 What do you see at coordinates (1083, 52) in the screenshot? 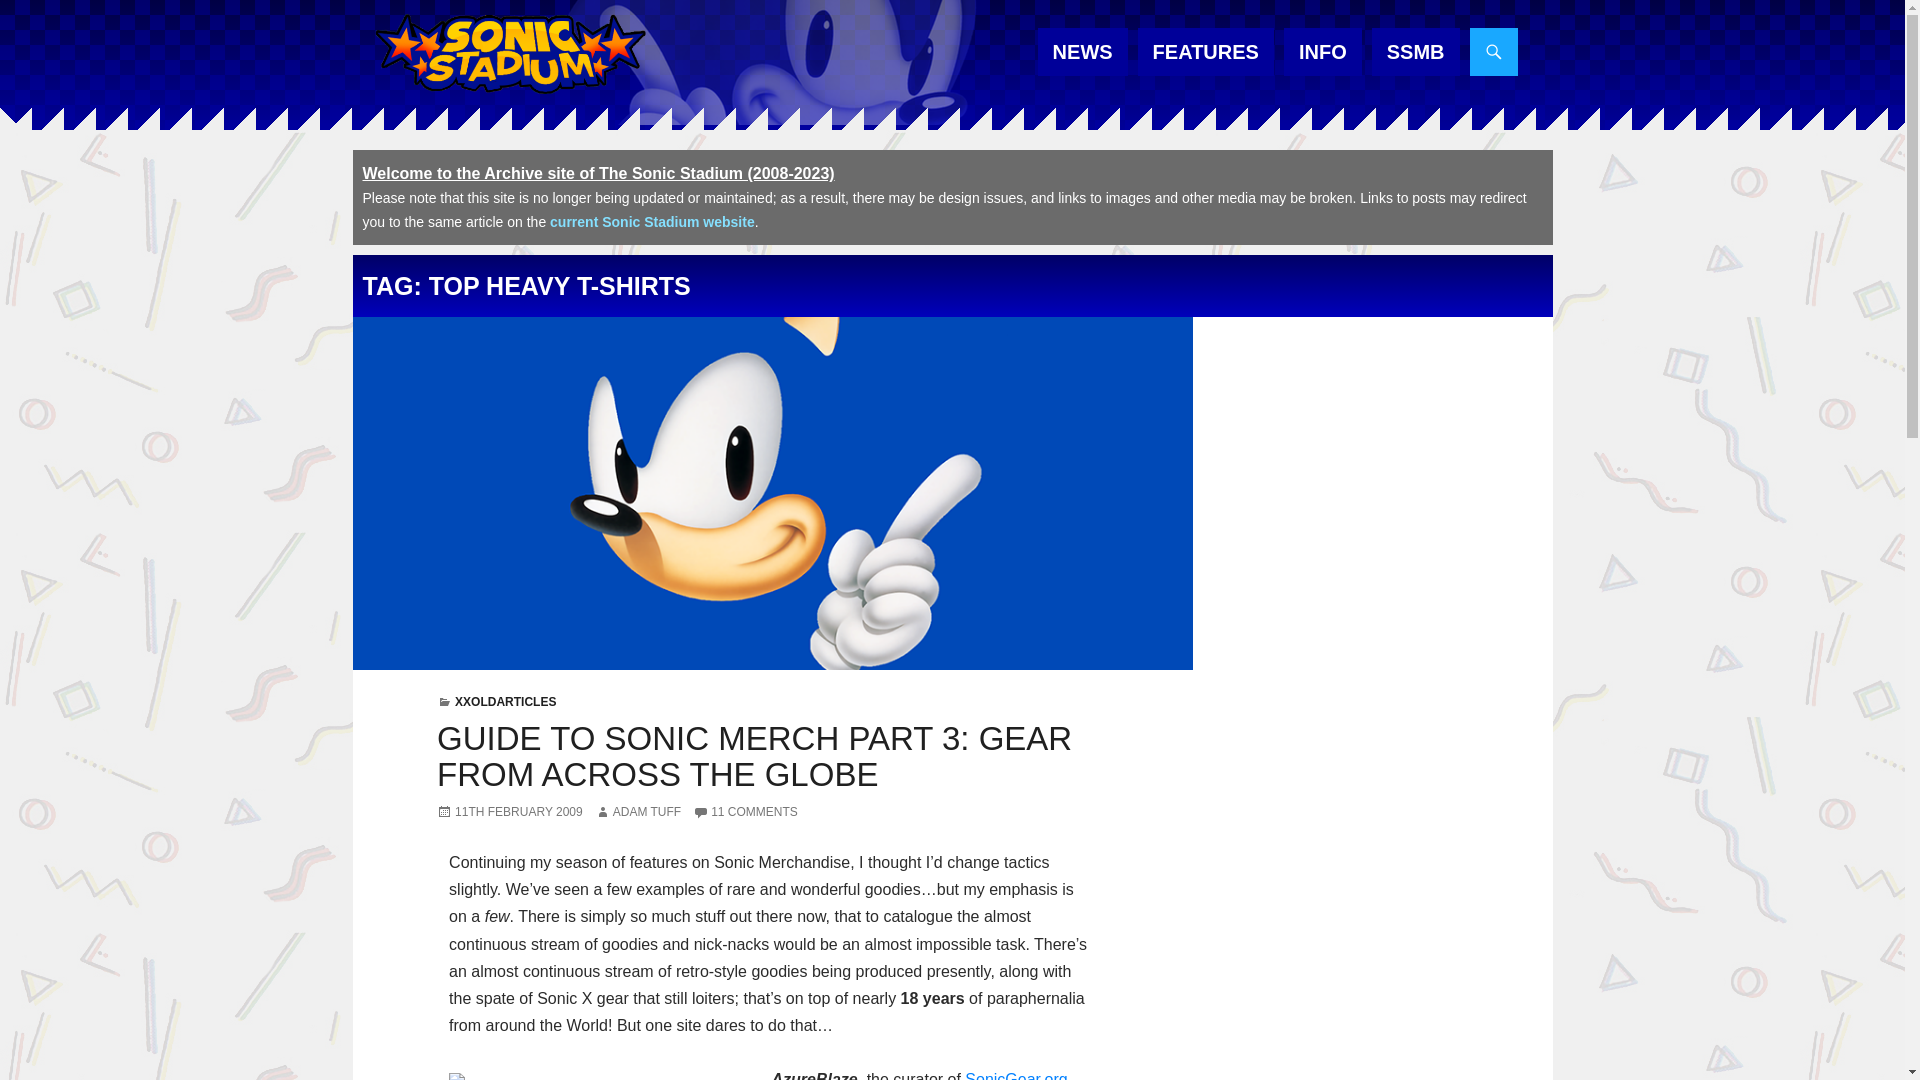
I see `NEWS` at bounding box center [1083, 52].